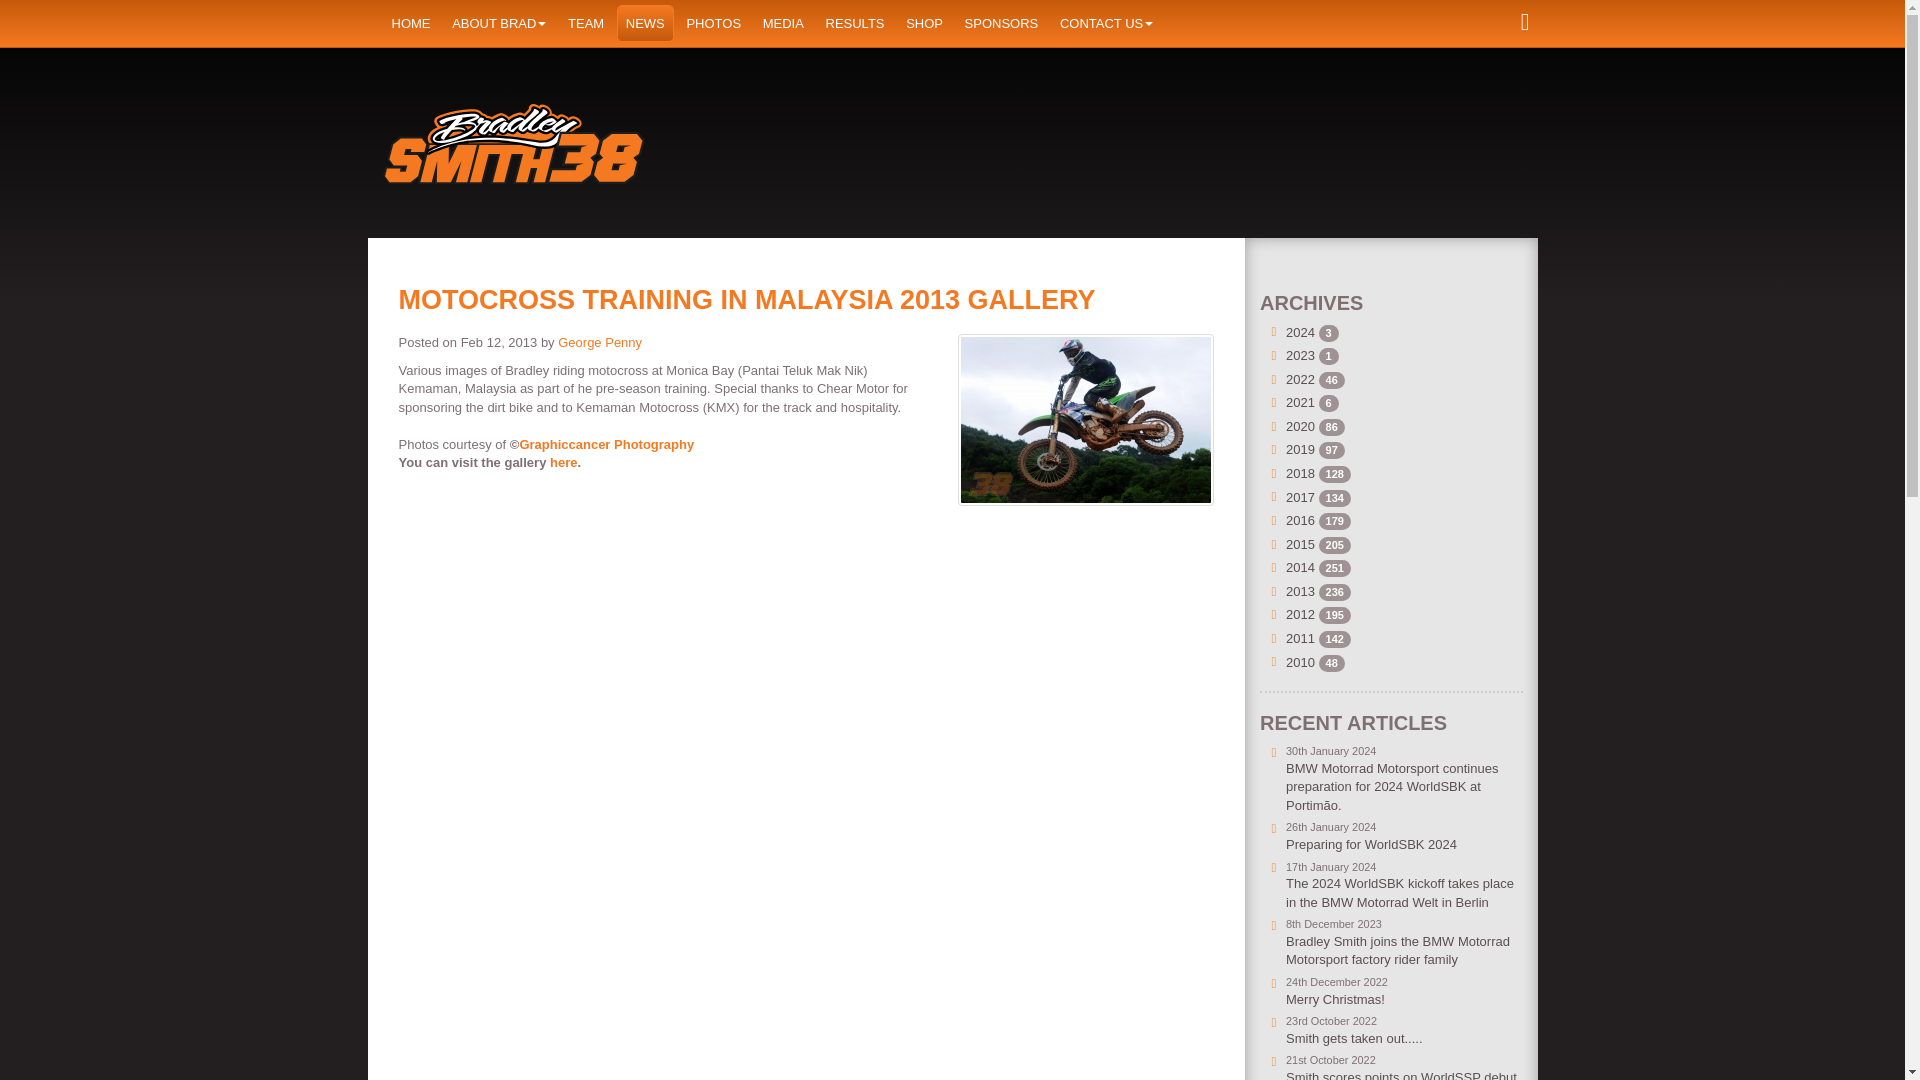 The image size is (1920, 1080). I want to click on MEDIA, so click(783, 24).